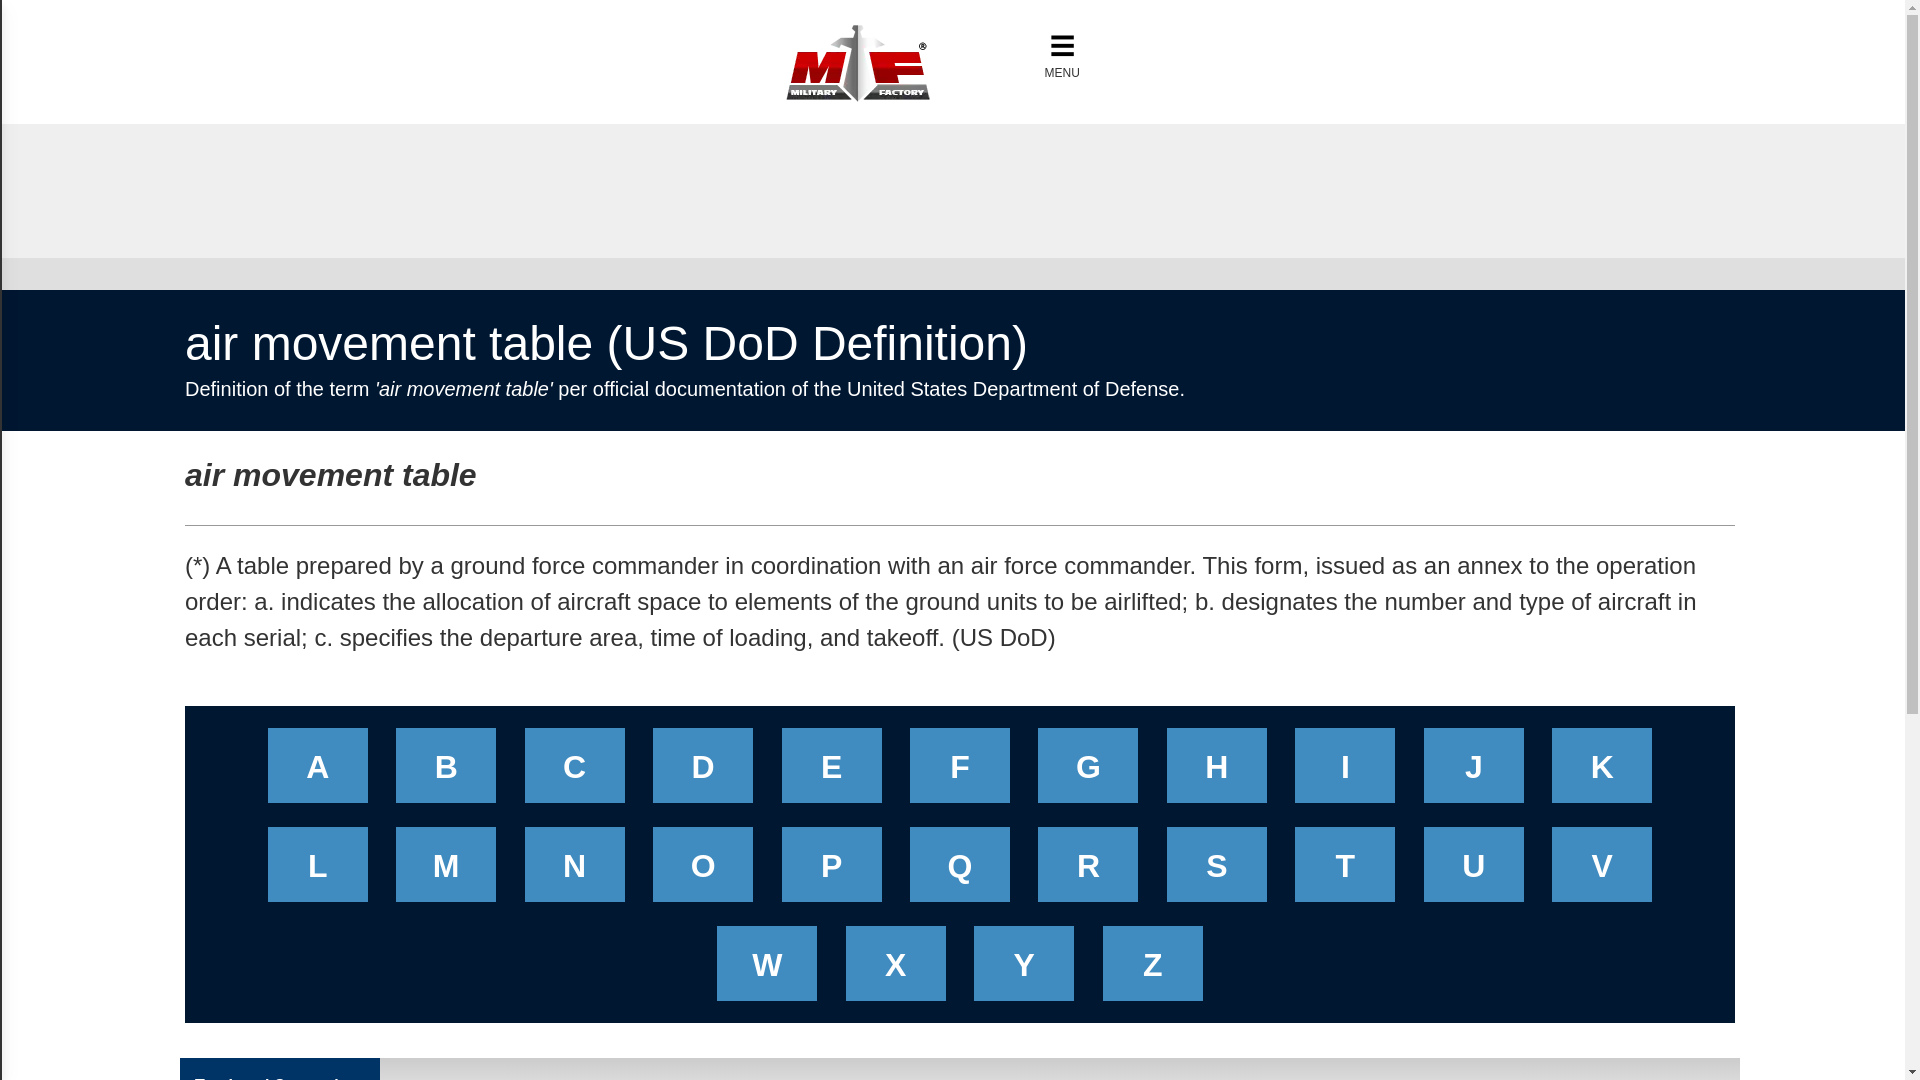 This screenshot has height=1080, width=1920. I want to click on S, so click(1216, 871).